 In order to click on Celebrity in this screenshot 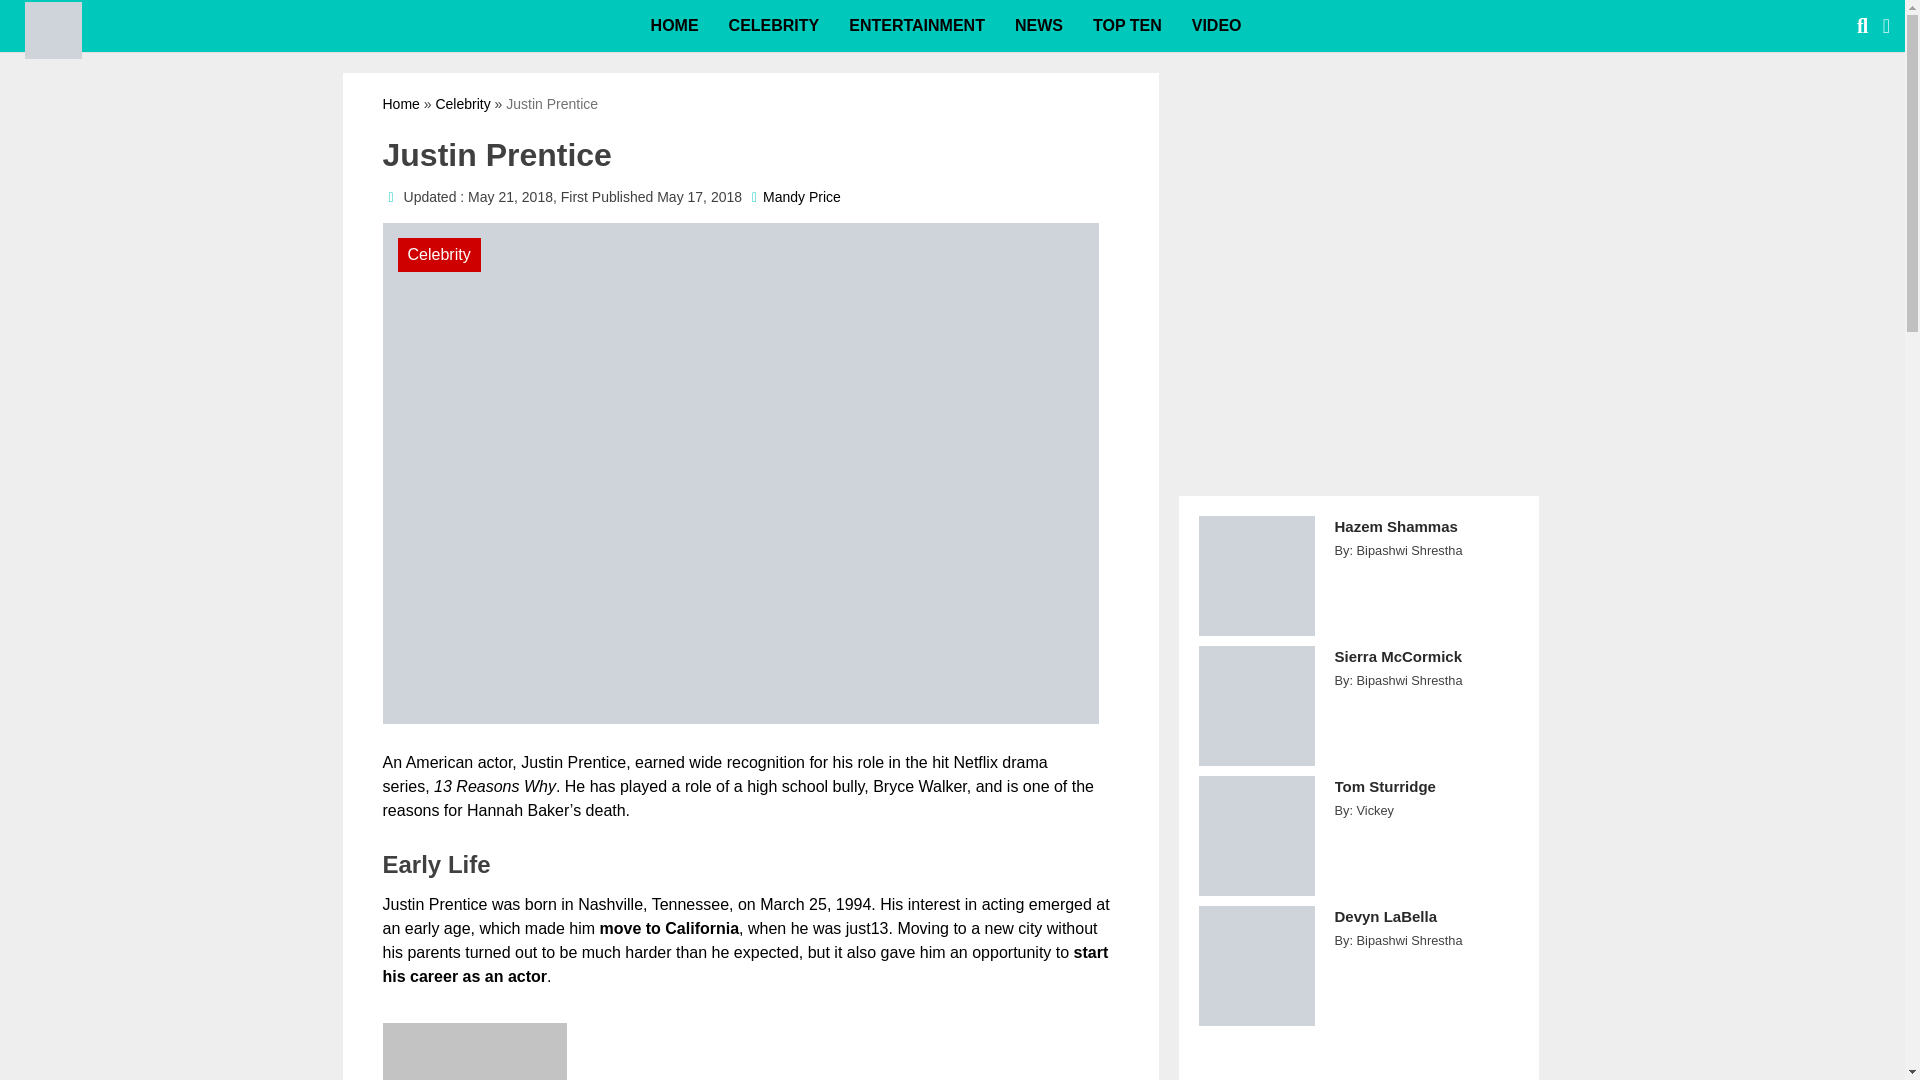, I will do `click(462, 104)`.